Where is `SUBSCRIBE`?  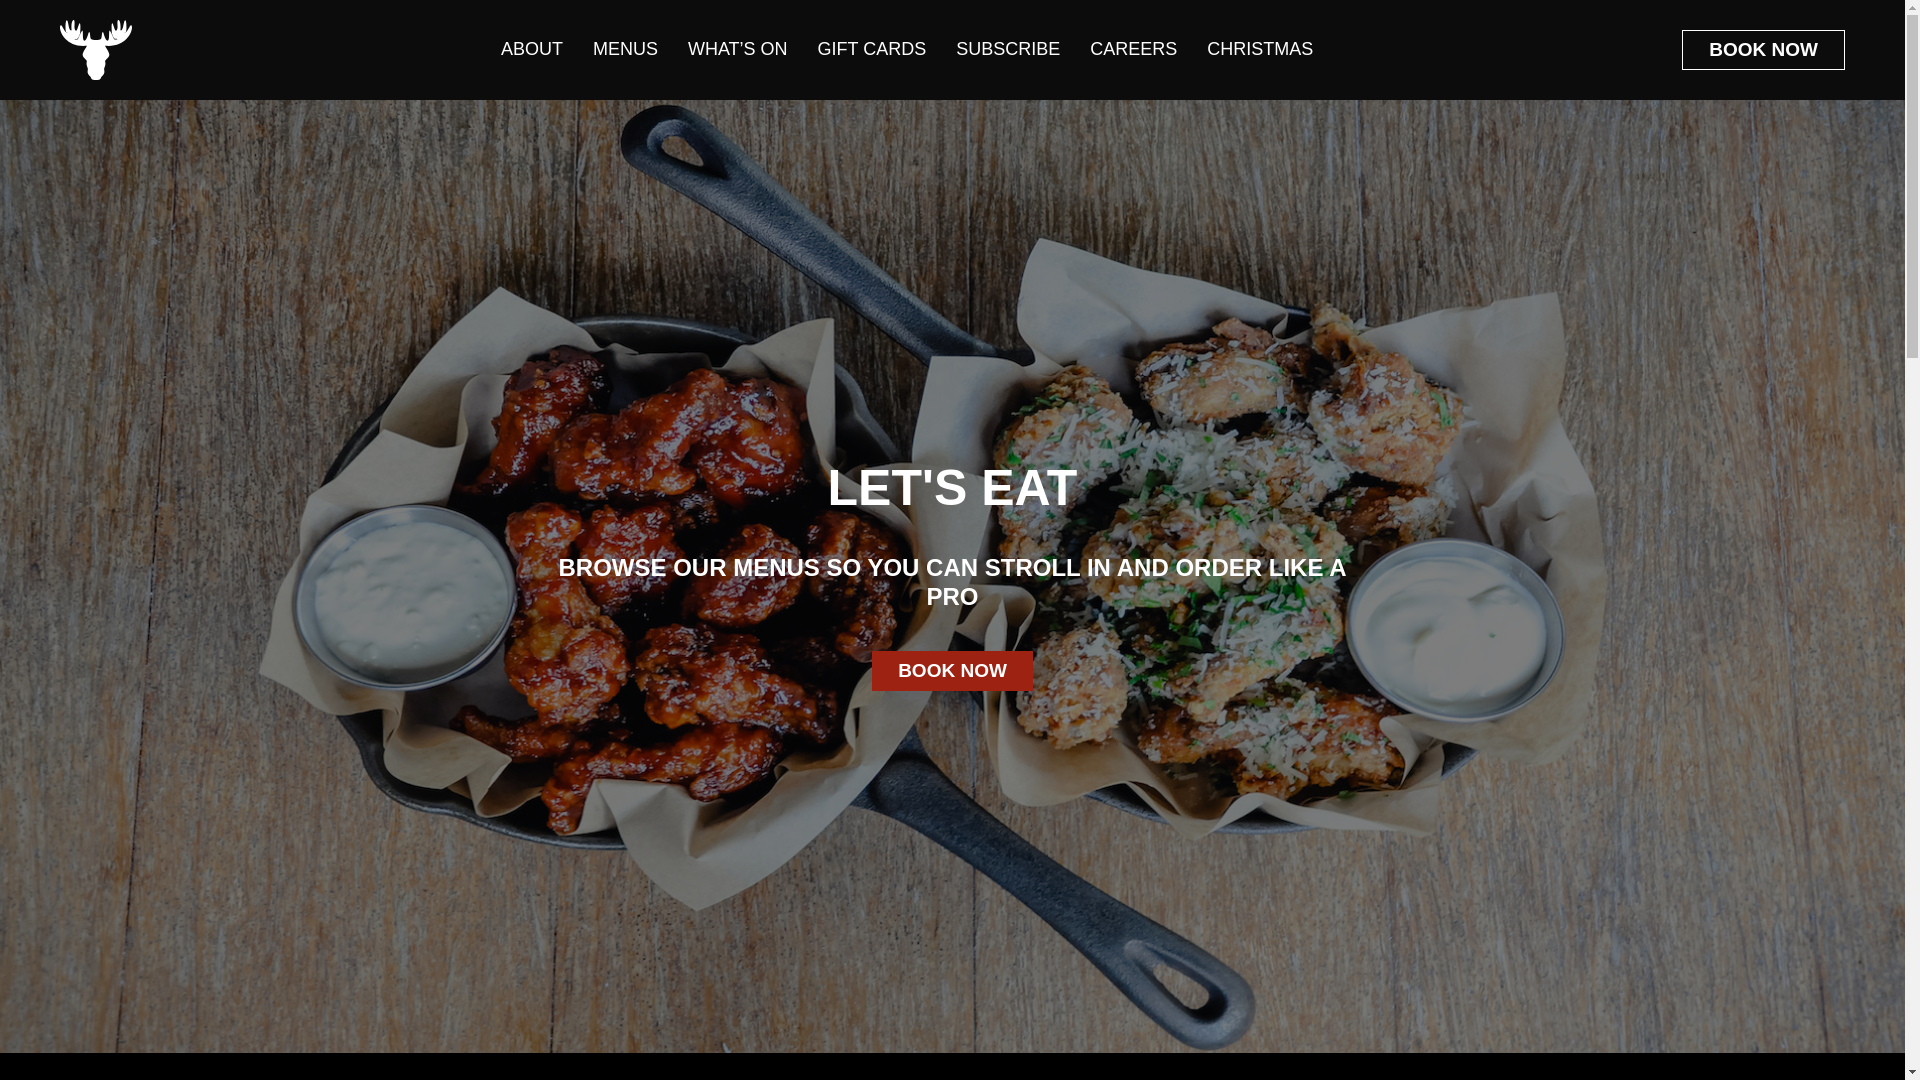
SUBSCRIBE is located at coordinates (1008, 50).